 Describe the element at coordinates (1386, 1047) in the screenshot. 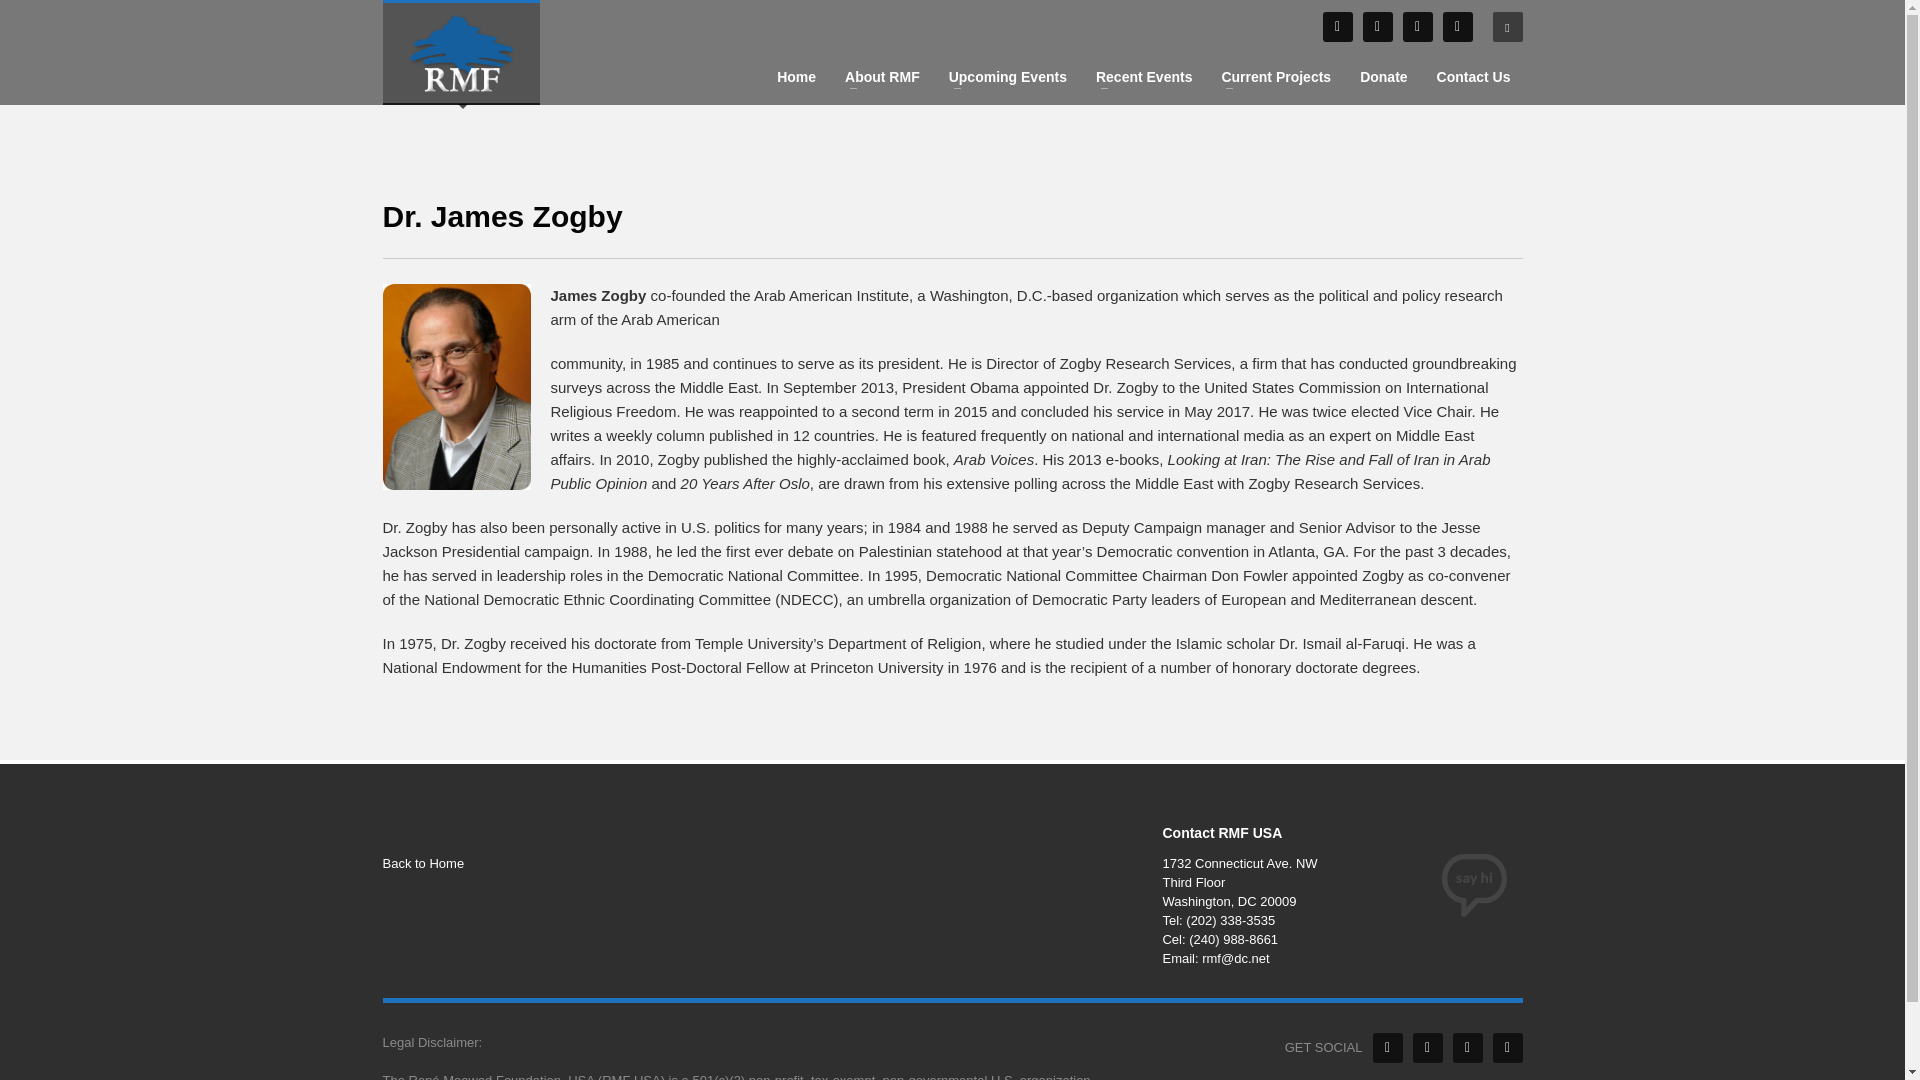

I see `Facebook` at that location.